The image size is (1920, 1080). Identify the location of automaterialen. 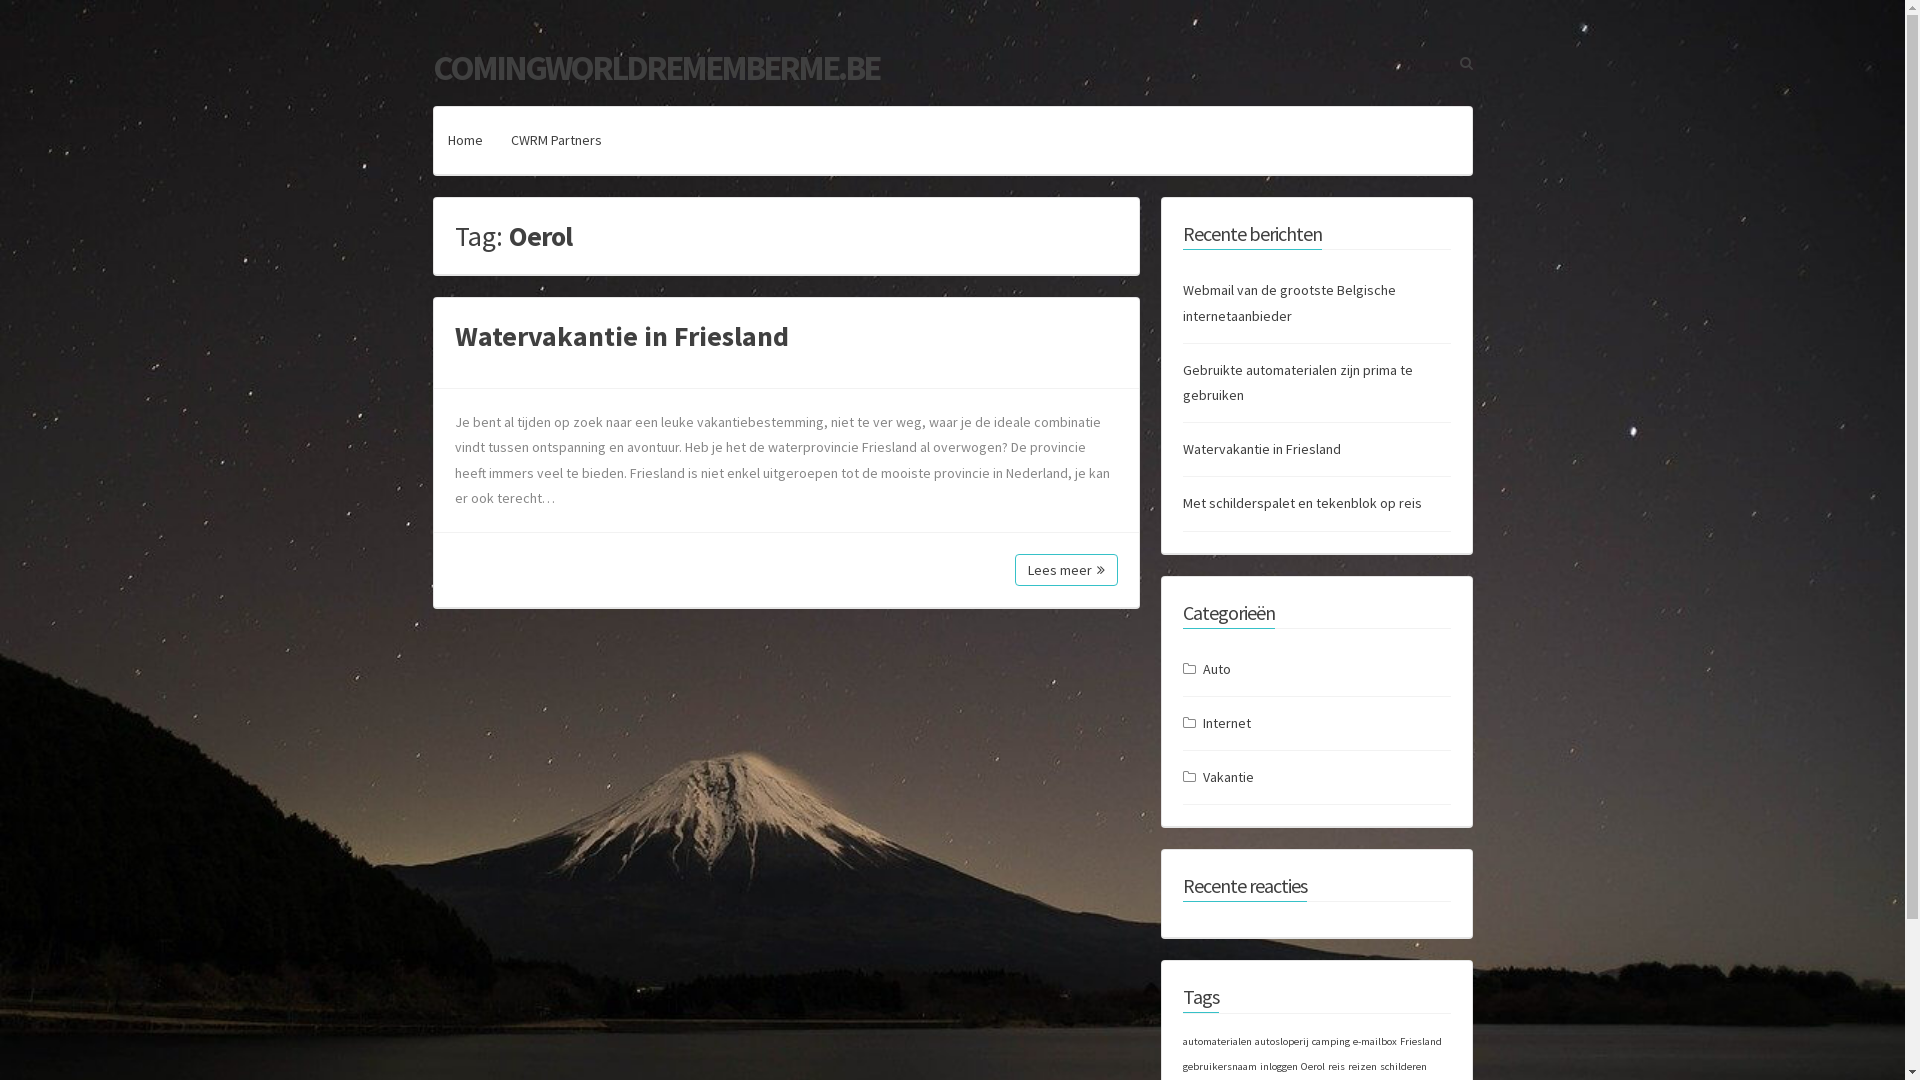
(1216, 1042).